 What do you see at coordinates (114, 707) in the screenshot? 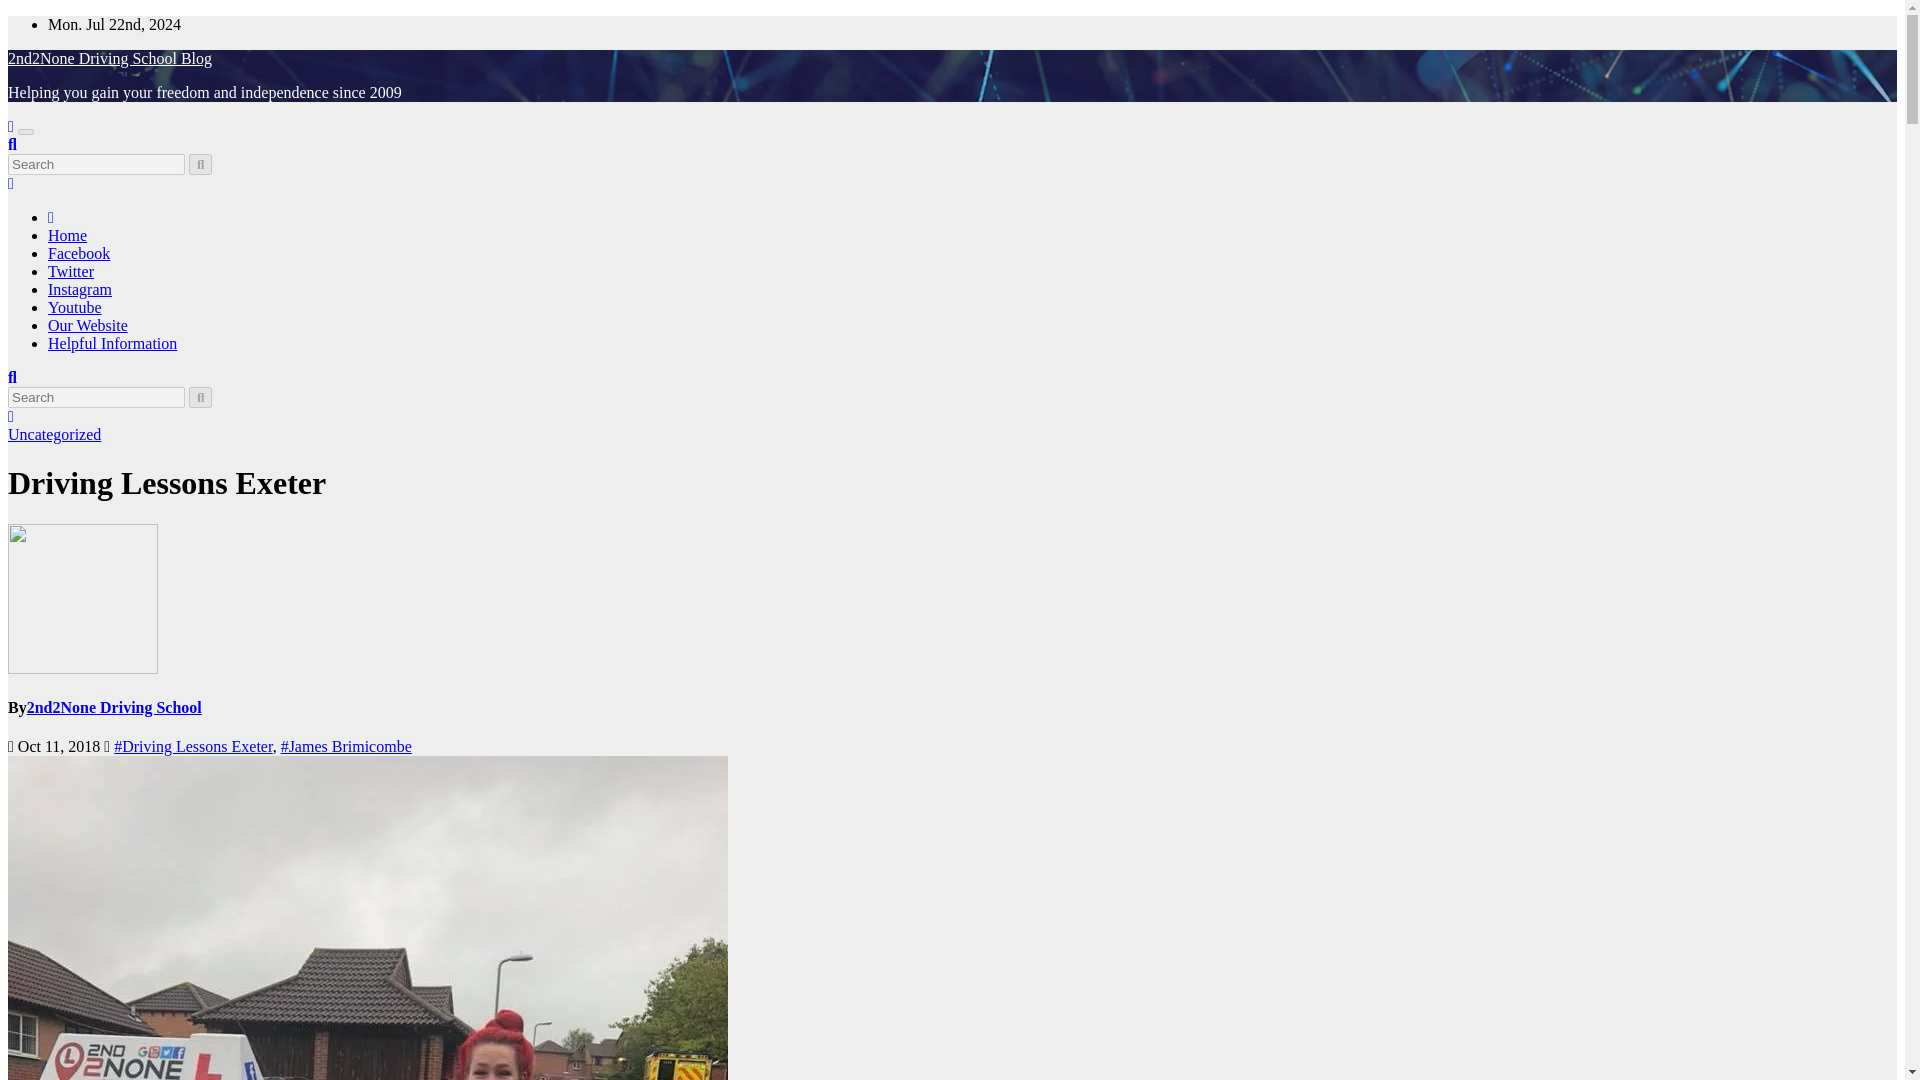
I see `2nd2None Driving School` at bounding box center [114, 707].